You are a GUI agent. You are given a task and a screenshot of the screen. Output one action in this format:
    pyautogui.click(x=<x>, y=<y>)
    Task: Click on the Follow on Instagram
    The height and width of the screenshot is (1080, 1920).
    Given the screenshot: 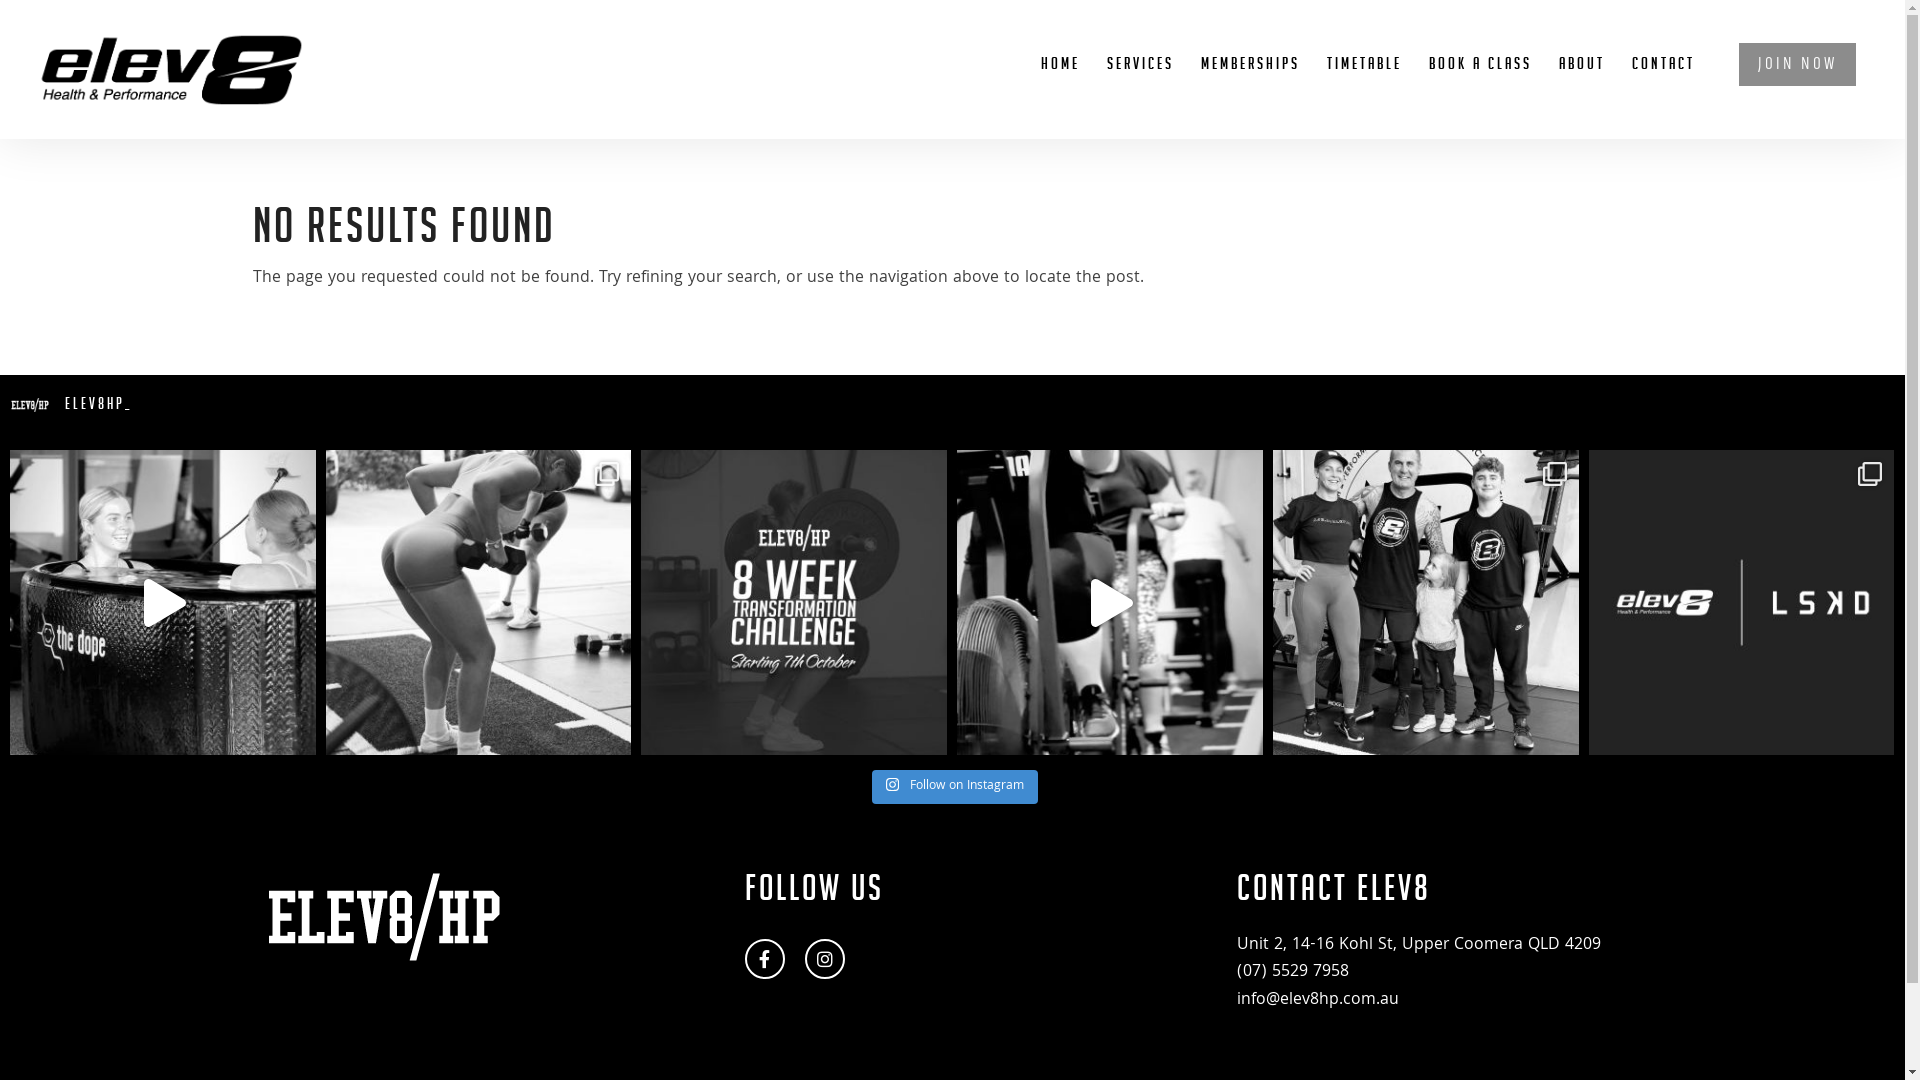 What is the action you would take?
    pyautogui.click(x=955, y=786)
    